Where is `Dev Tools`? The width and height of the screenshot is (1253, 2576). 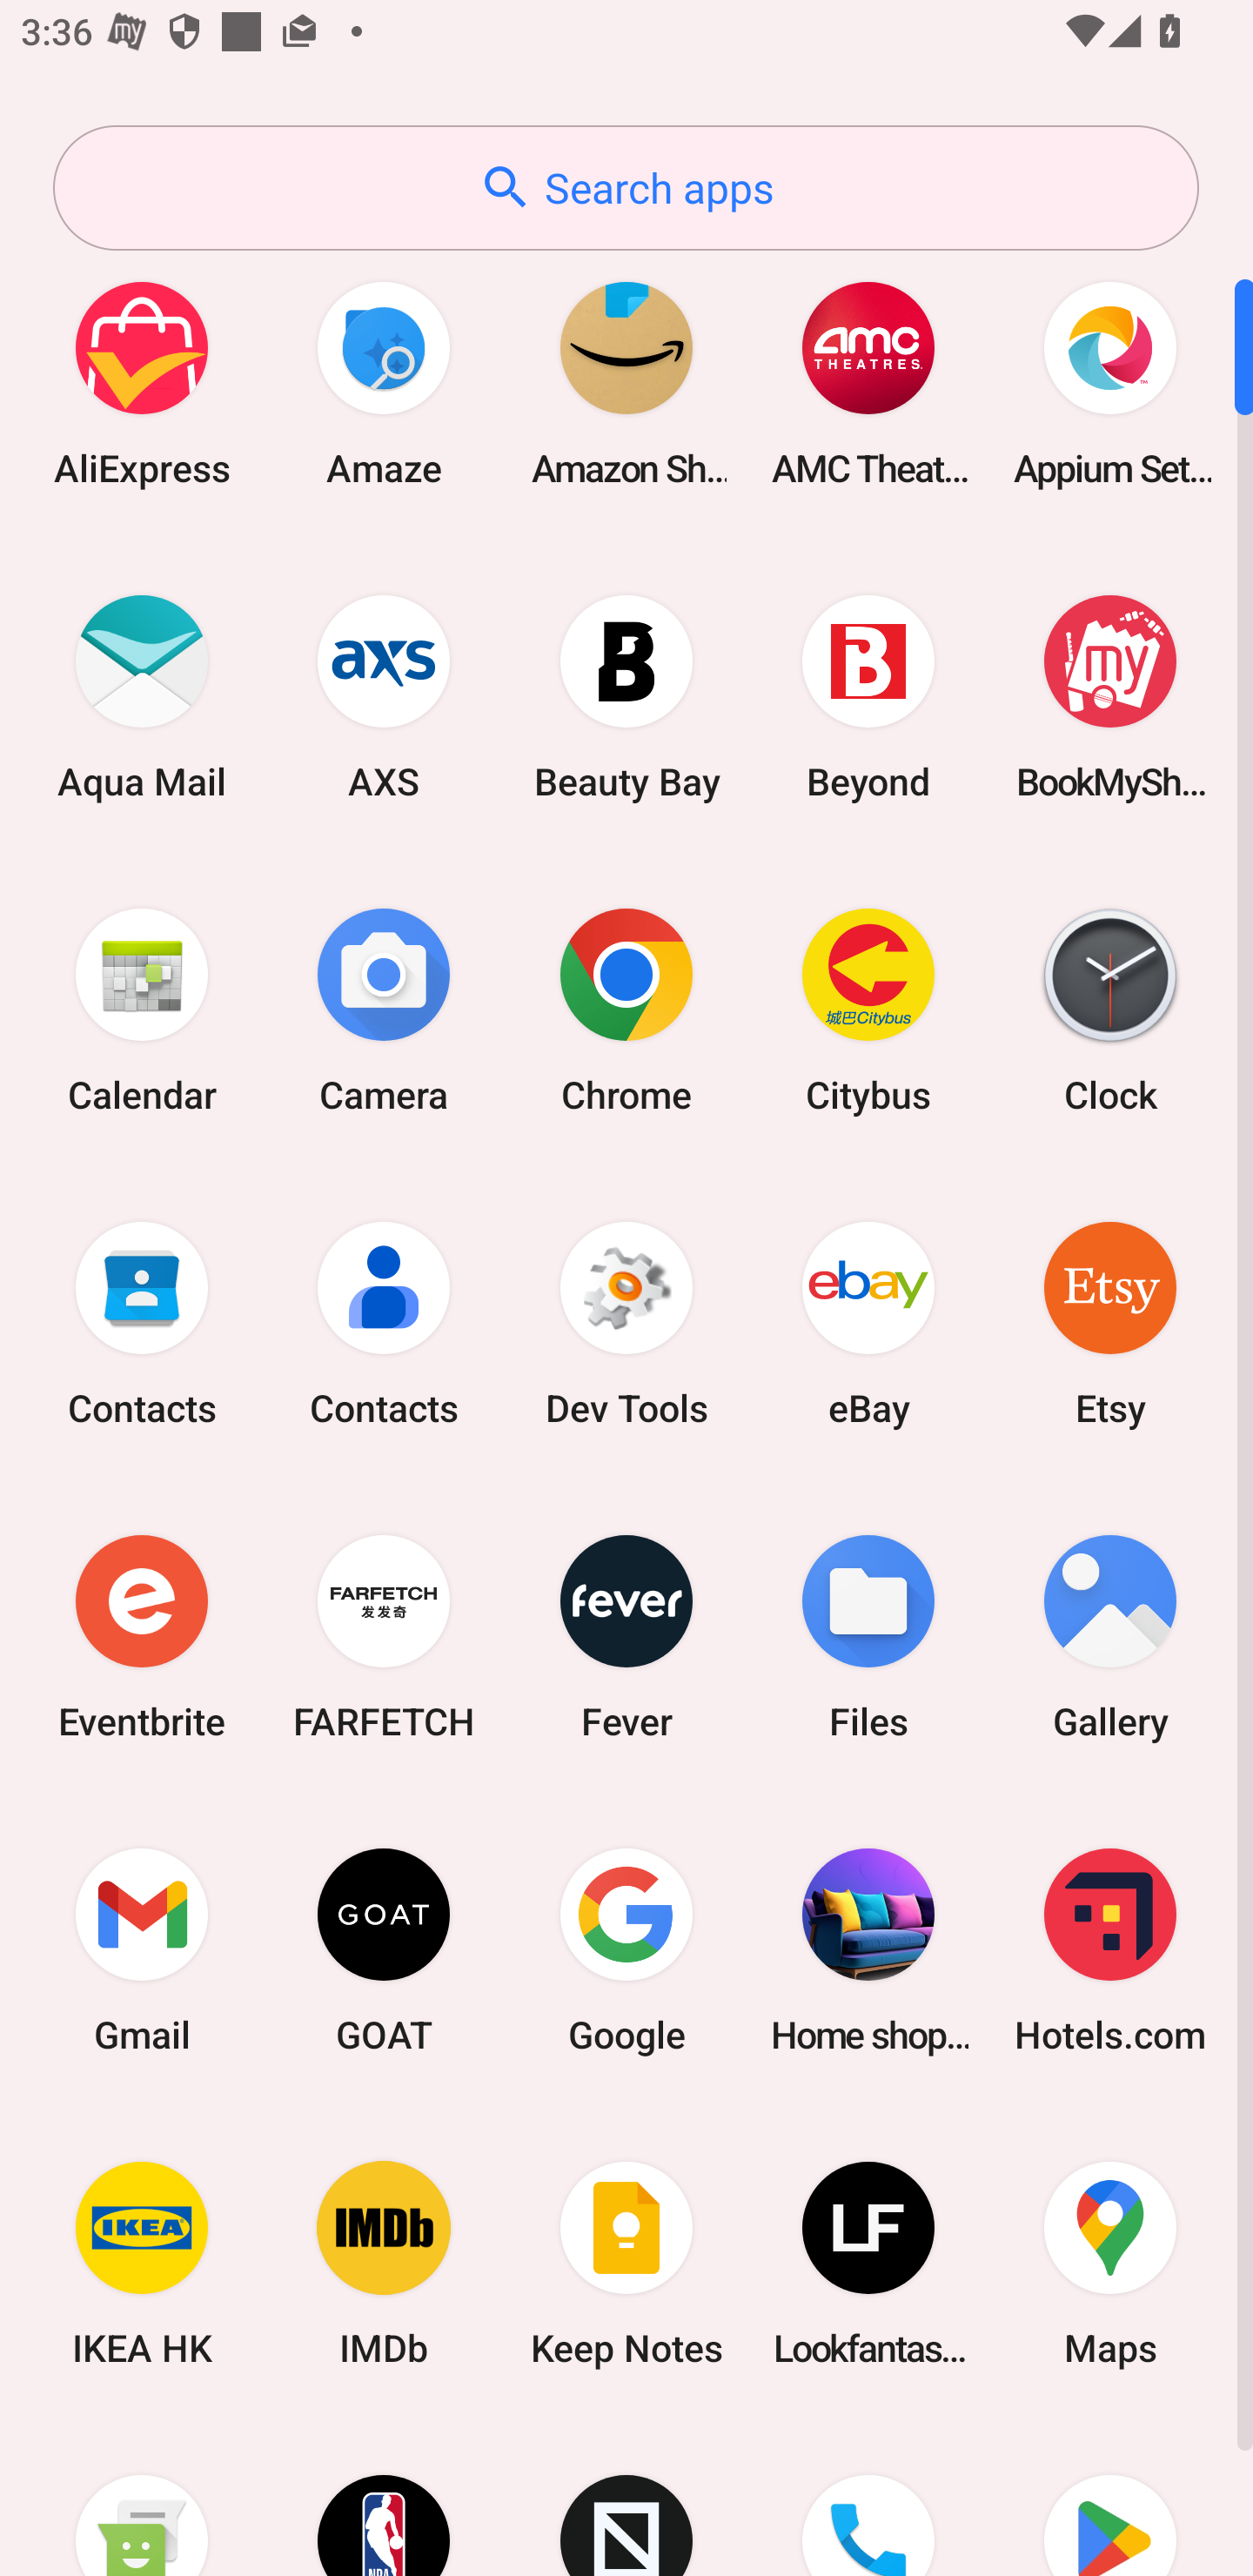
Dev Tools is located at coordinates (626, 1323).